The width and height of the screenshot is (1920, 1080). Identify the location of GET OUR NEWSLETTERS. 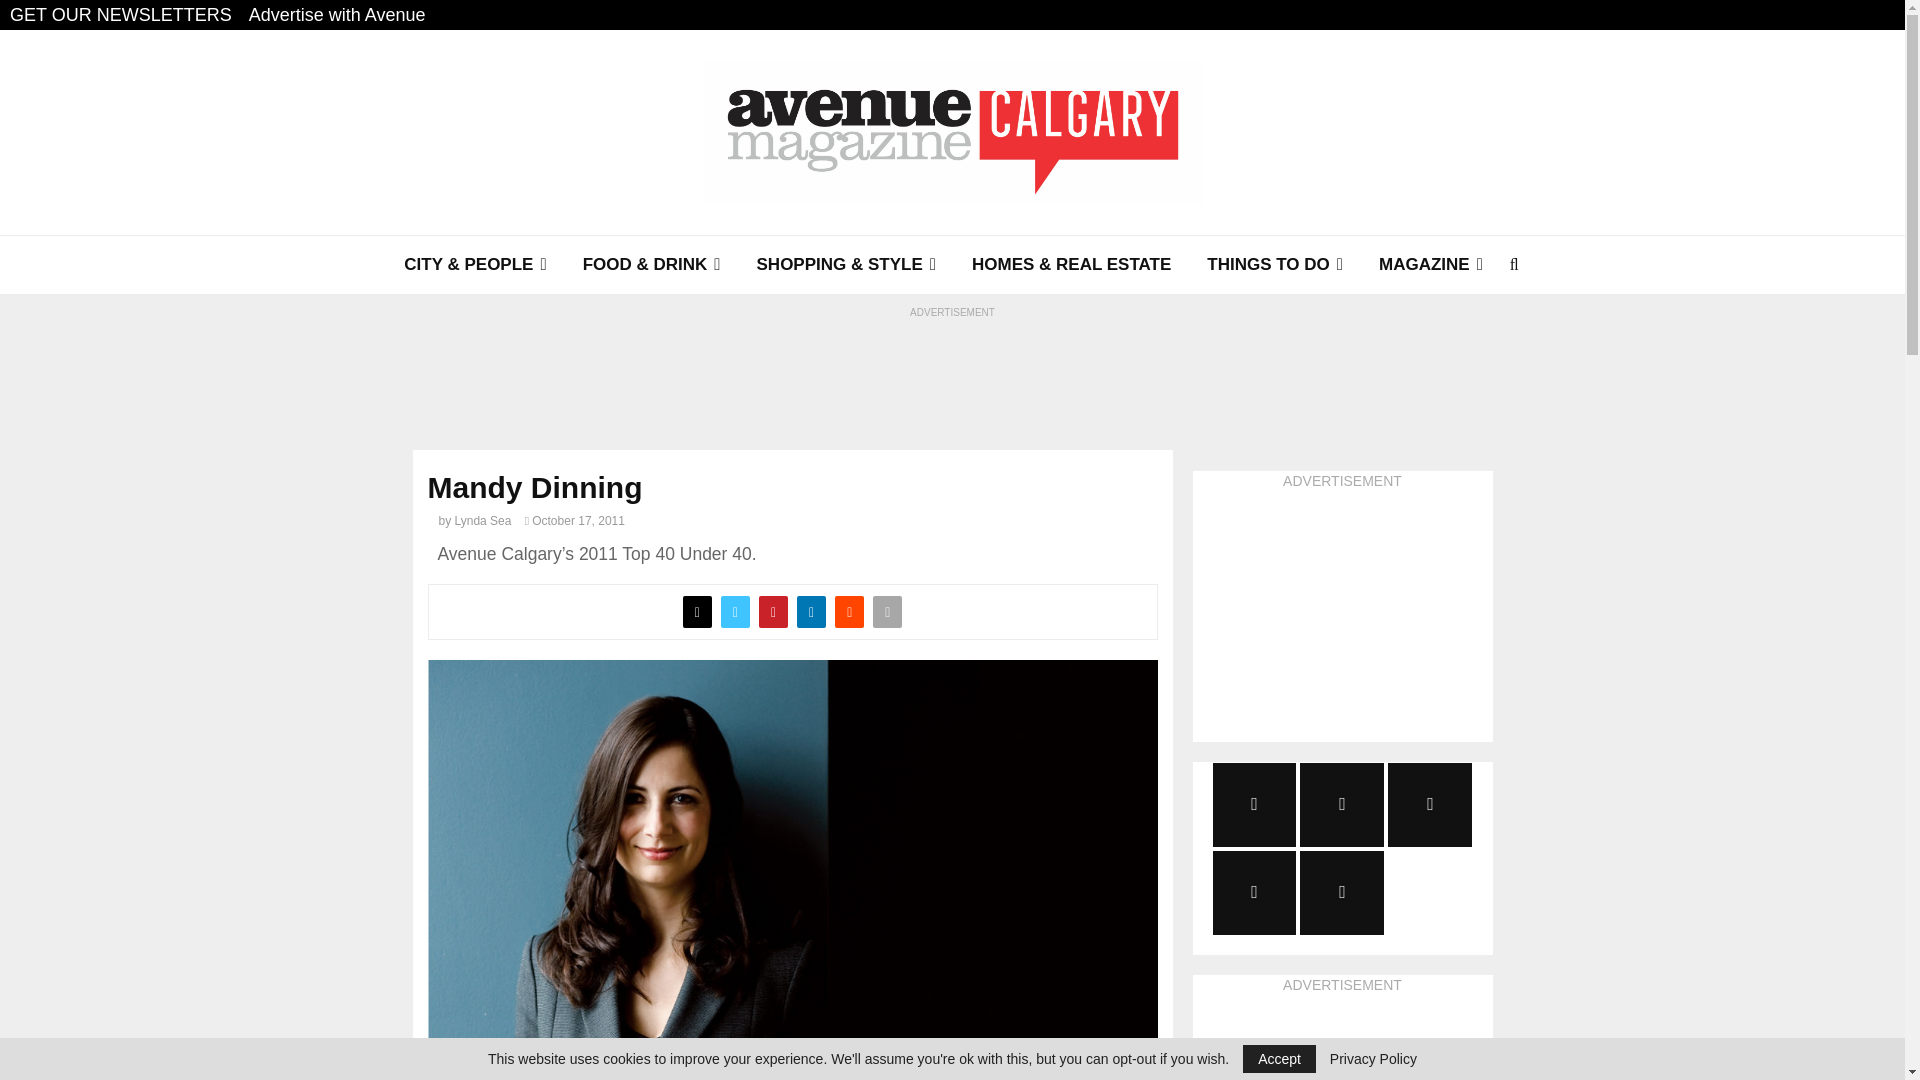
(120, 15).